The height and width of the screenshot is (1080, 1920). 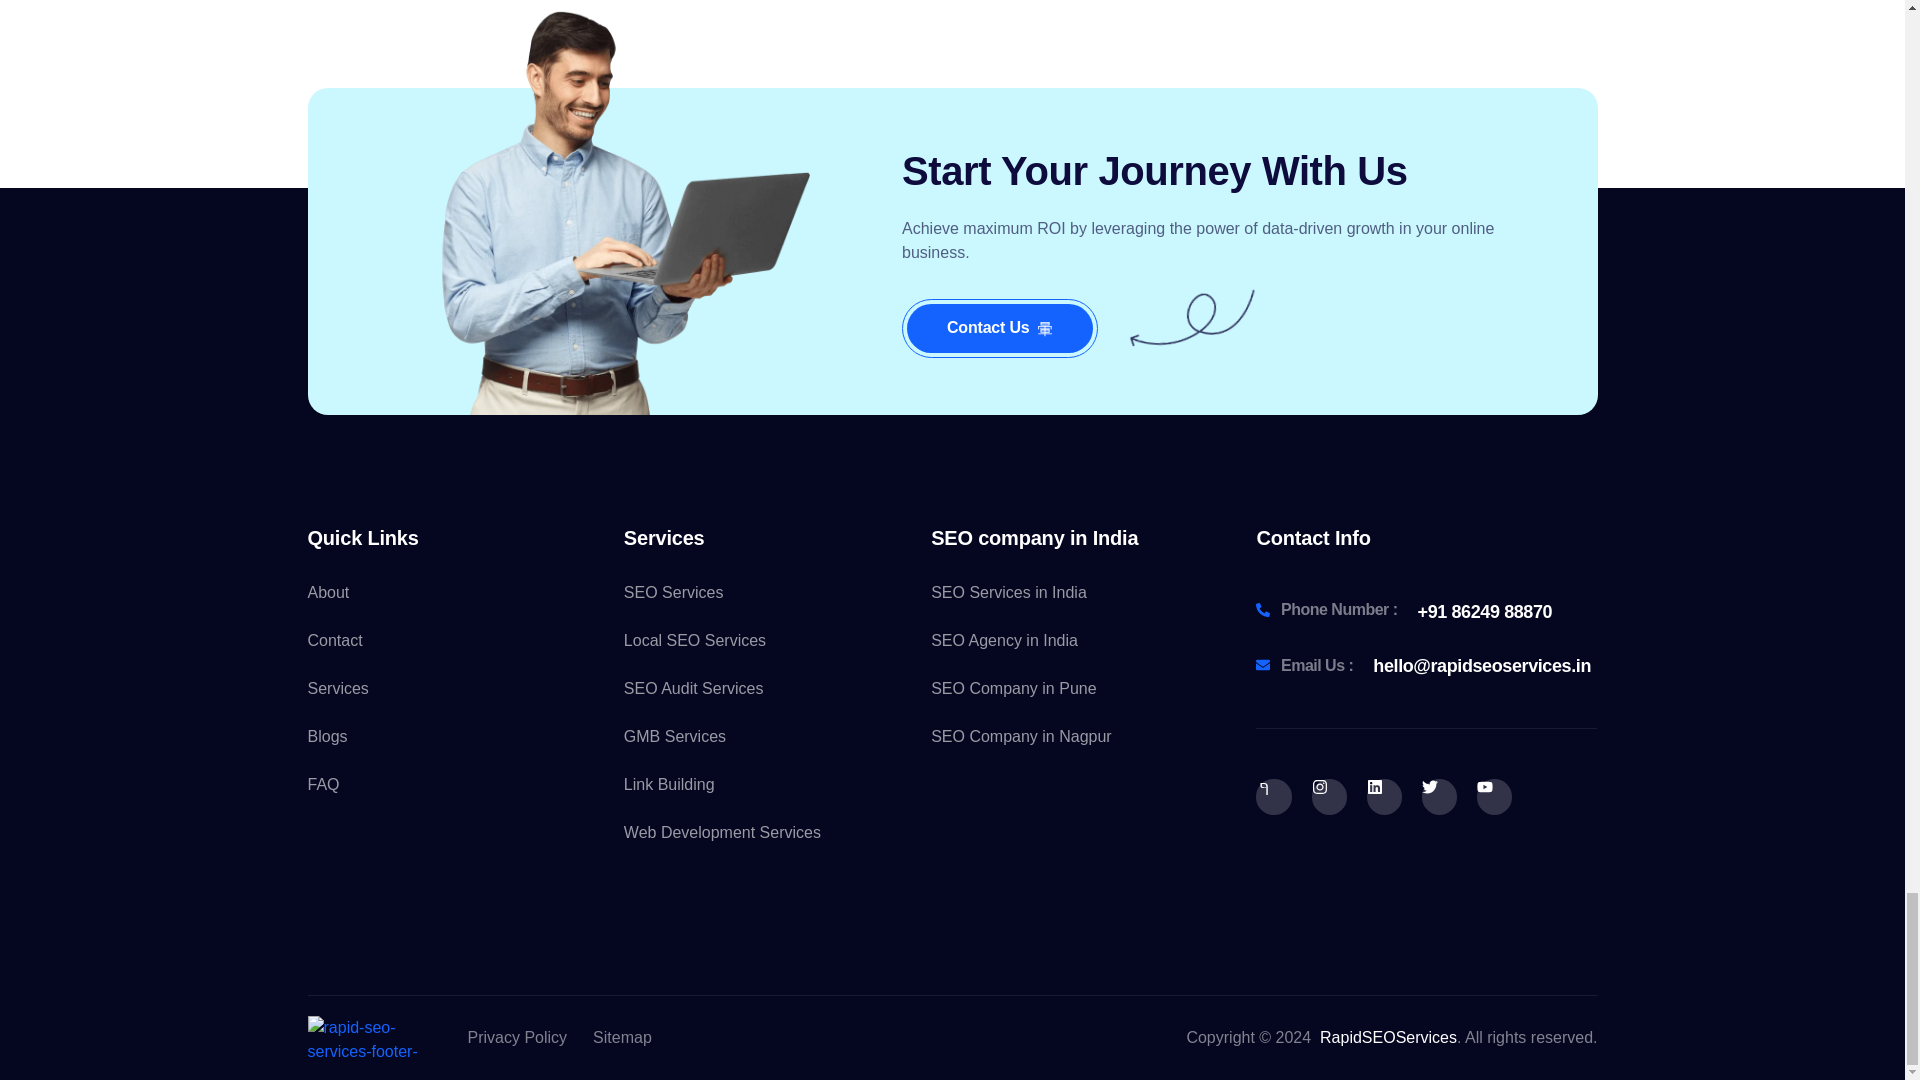 I want to click on Sitemap, so click(x=622, y=1038).